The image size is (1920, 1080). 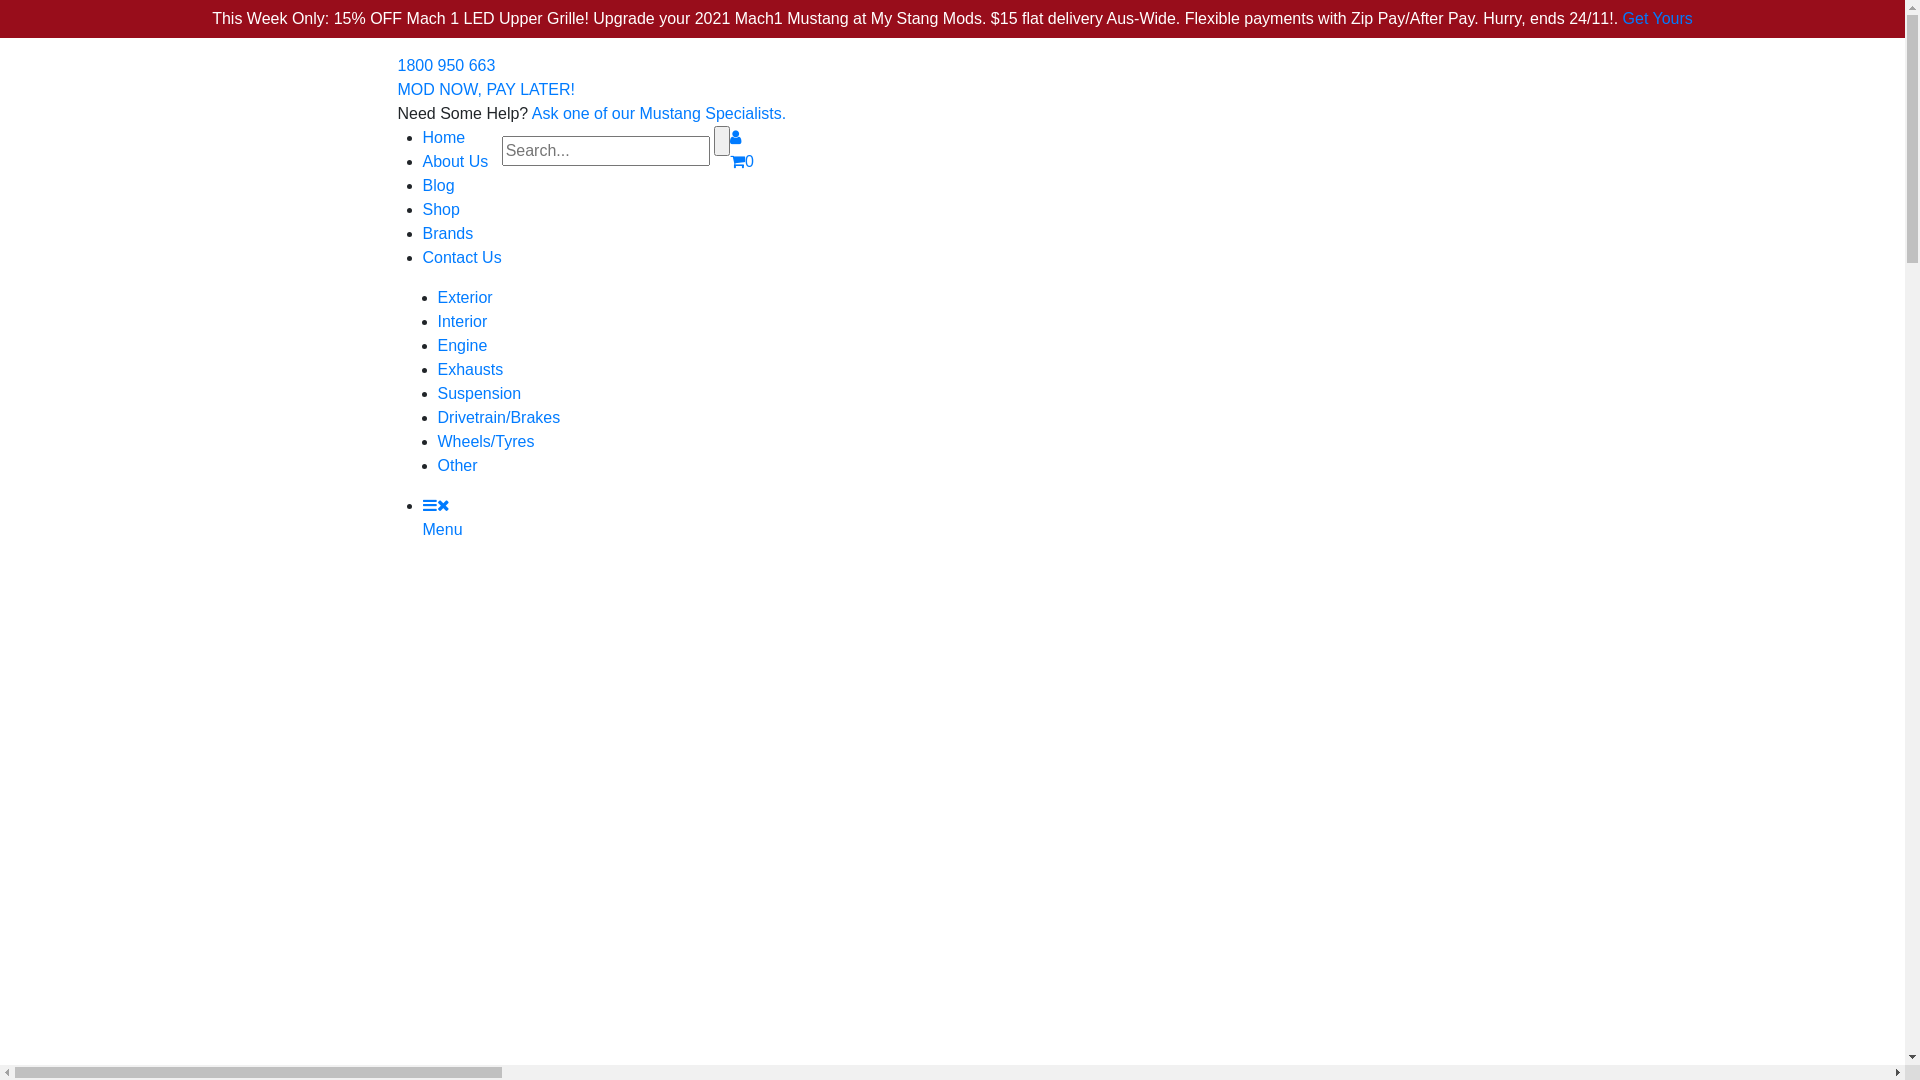 I want to click on 1800 950 663, so click(x=447, y=66).